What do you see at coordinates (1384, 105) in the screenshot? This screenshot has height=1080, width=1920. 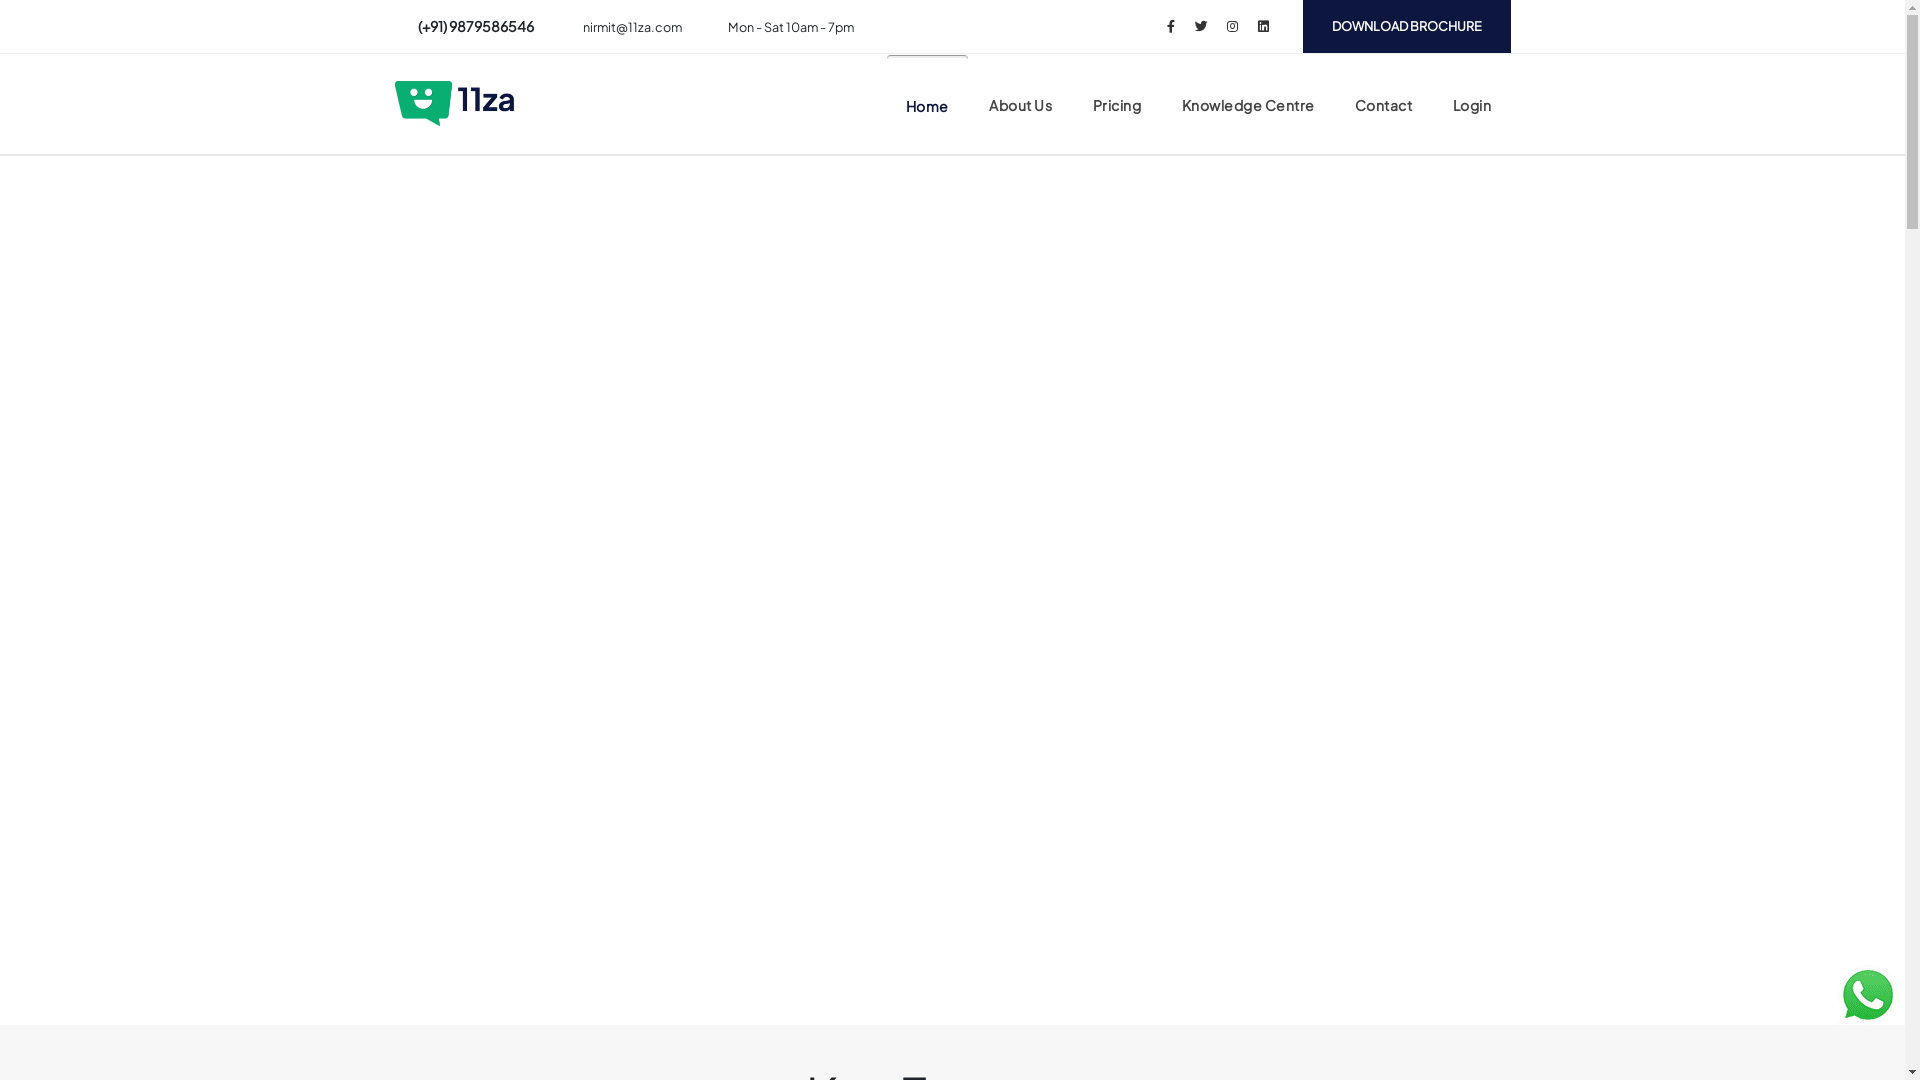 I see `Contact` at bounding box center [1384, 105].